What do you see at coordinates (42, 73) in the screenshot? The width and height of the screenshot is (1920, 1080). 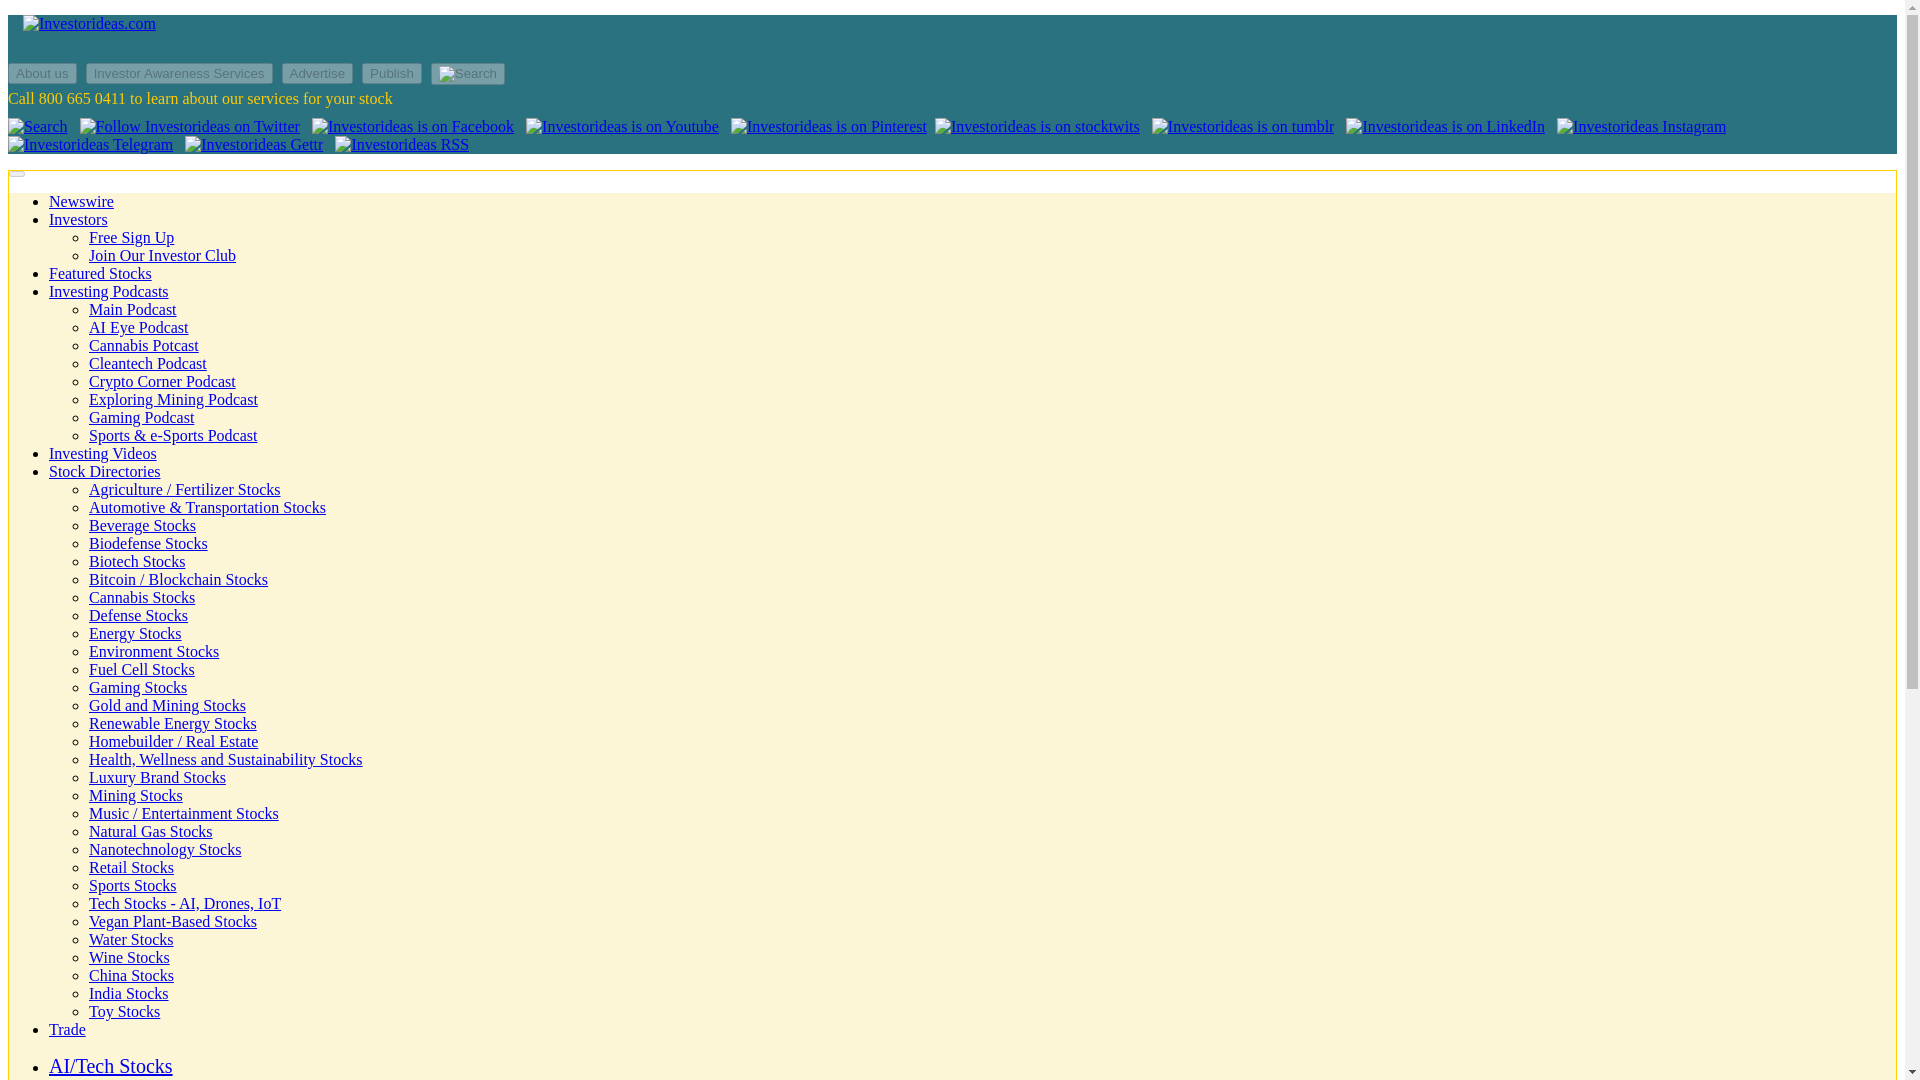 I see `About us` at bounding box center [42, 73].